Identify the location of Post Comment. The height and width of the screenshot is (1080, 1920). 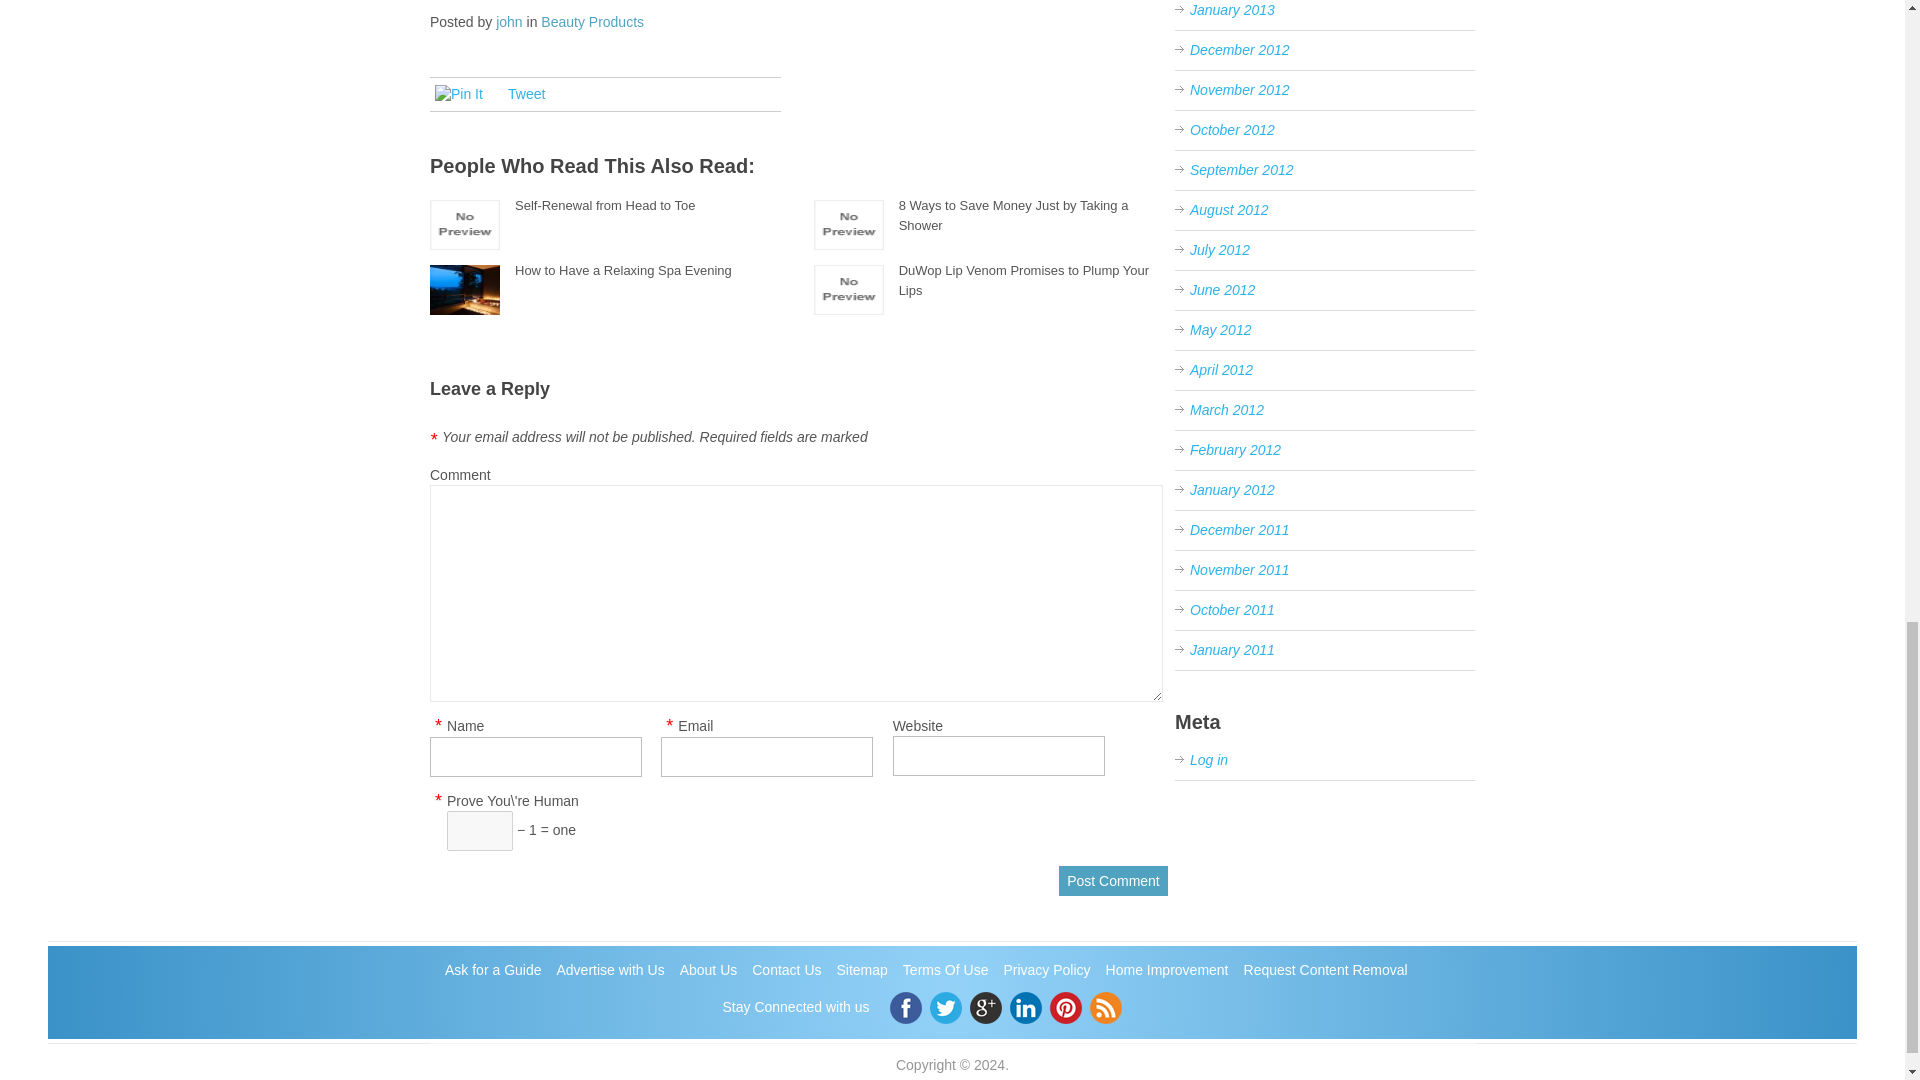
(1113, 881).